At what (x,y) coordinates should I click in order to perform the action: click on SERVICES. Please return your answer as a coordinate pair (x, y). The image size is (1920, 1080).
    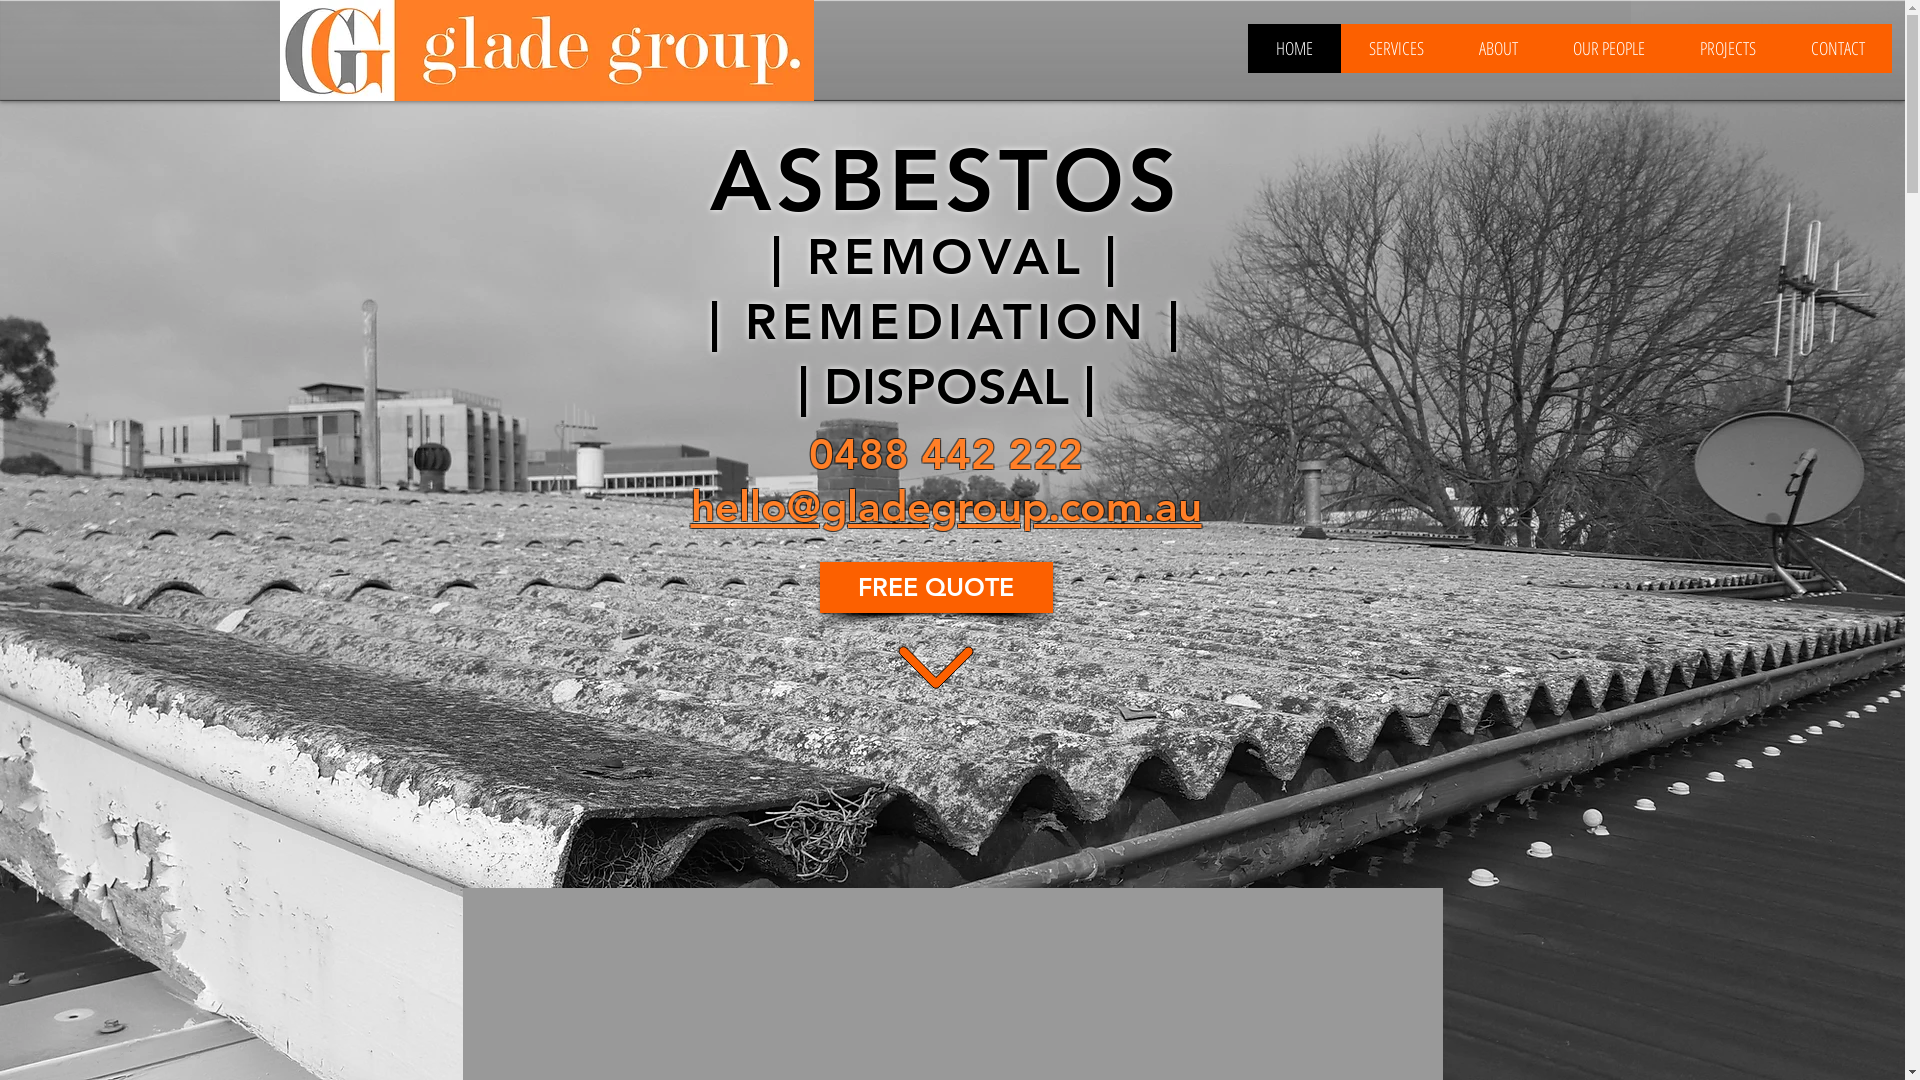
    Looking at the image, I should click on (1396, 48).